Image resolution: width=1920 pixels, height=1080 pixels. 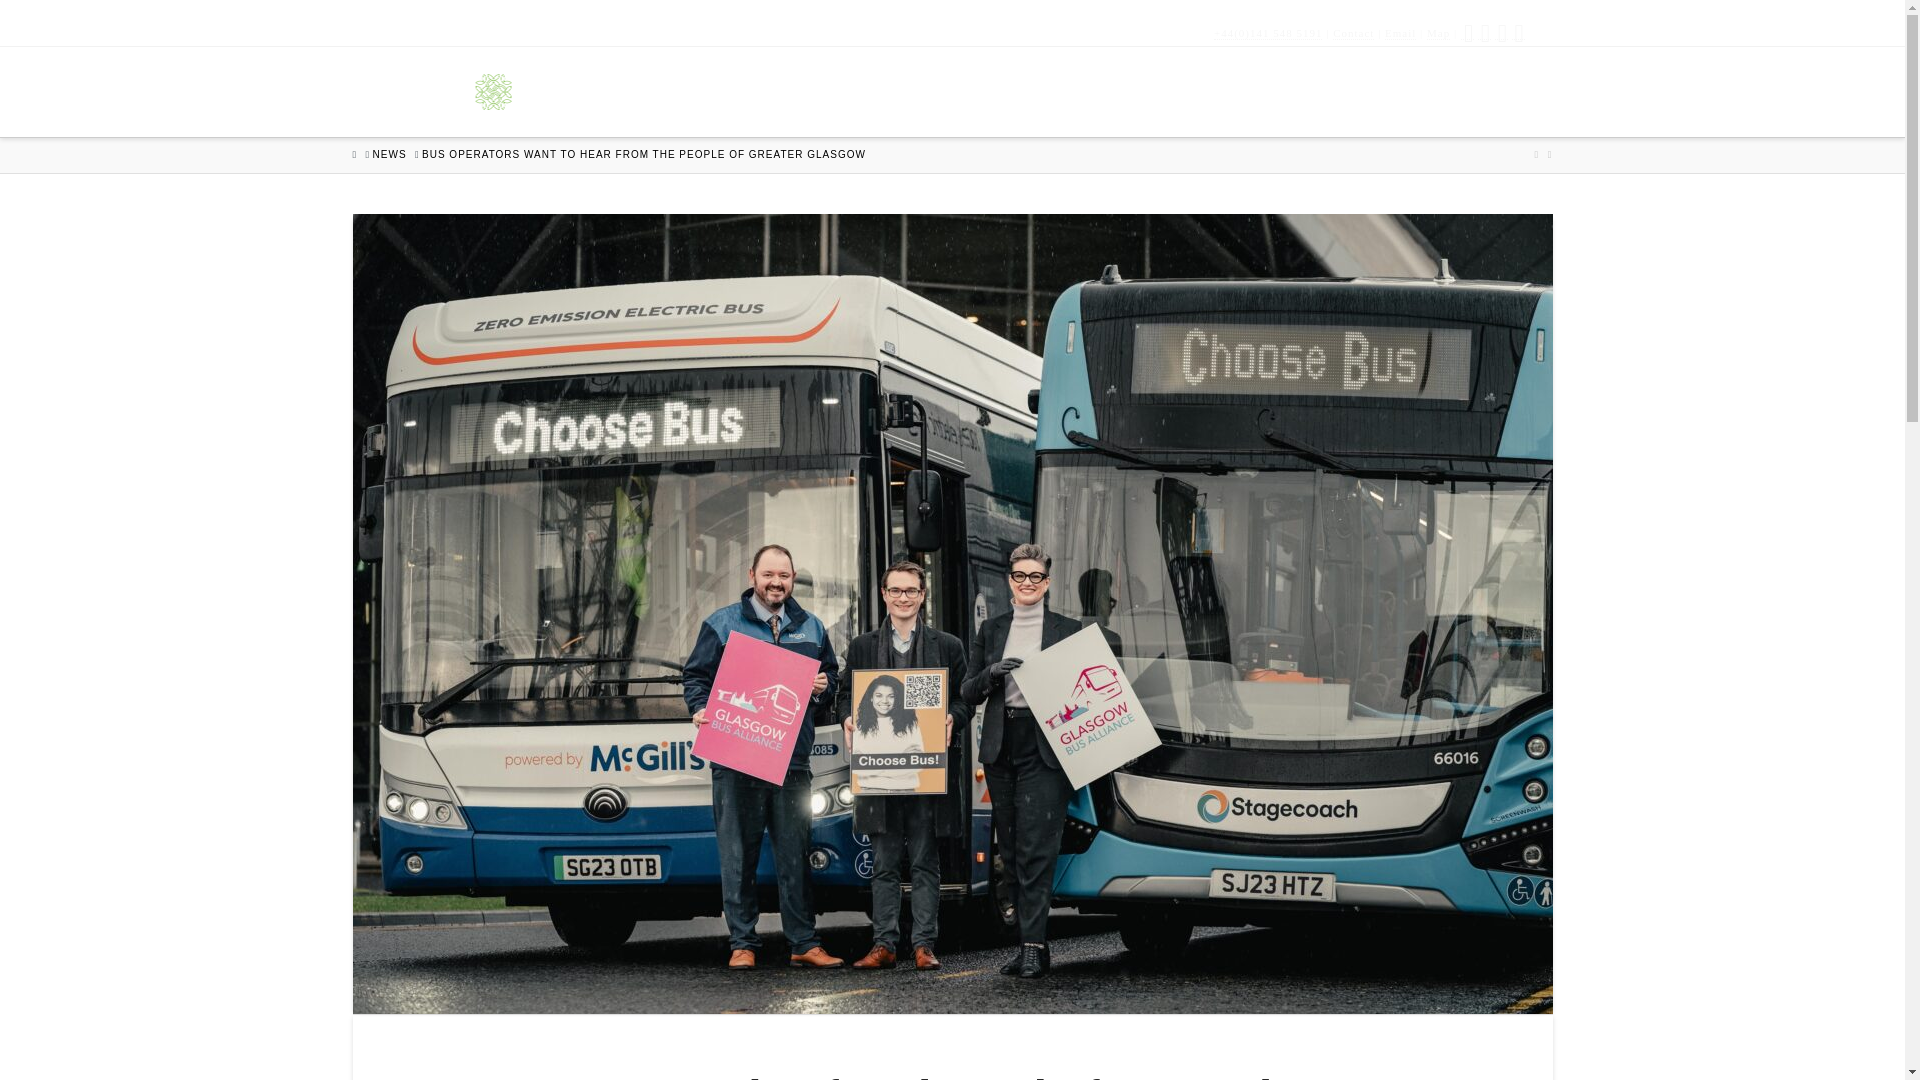 I want to click on CLIENTS, so click(x=1048, y=91).